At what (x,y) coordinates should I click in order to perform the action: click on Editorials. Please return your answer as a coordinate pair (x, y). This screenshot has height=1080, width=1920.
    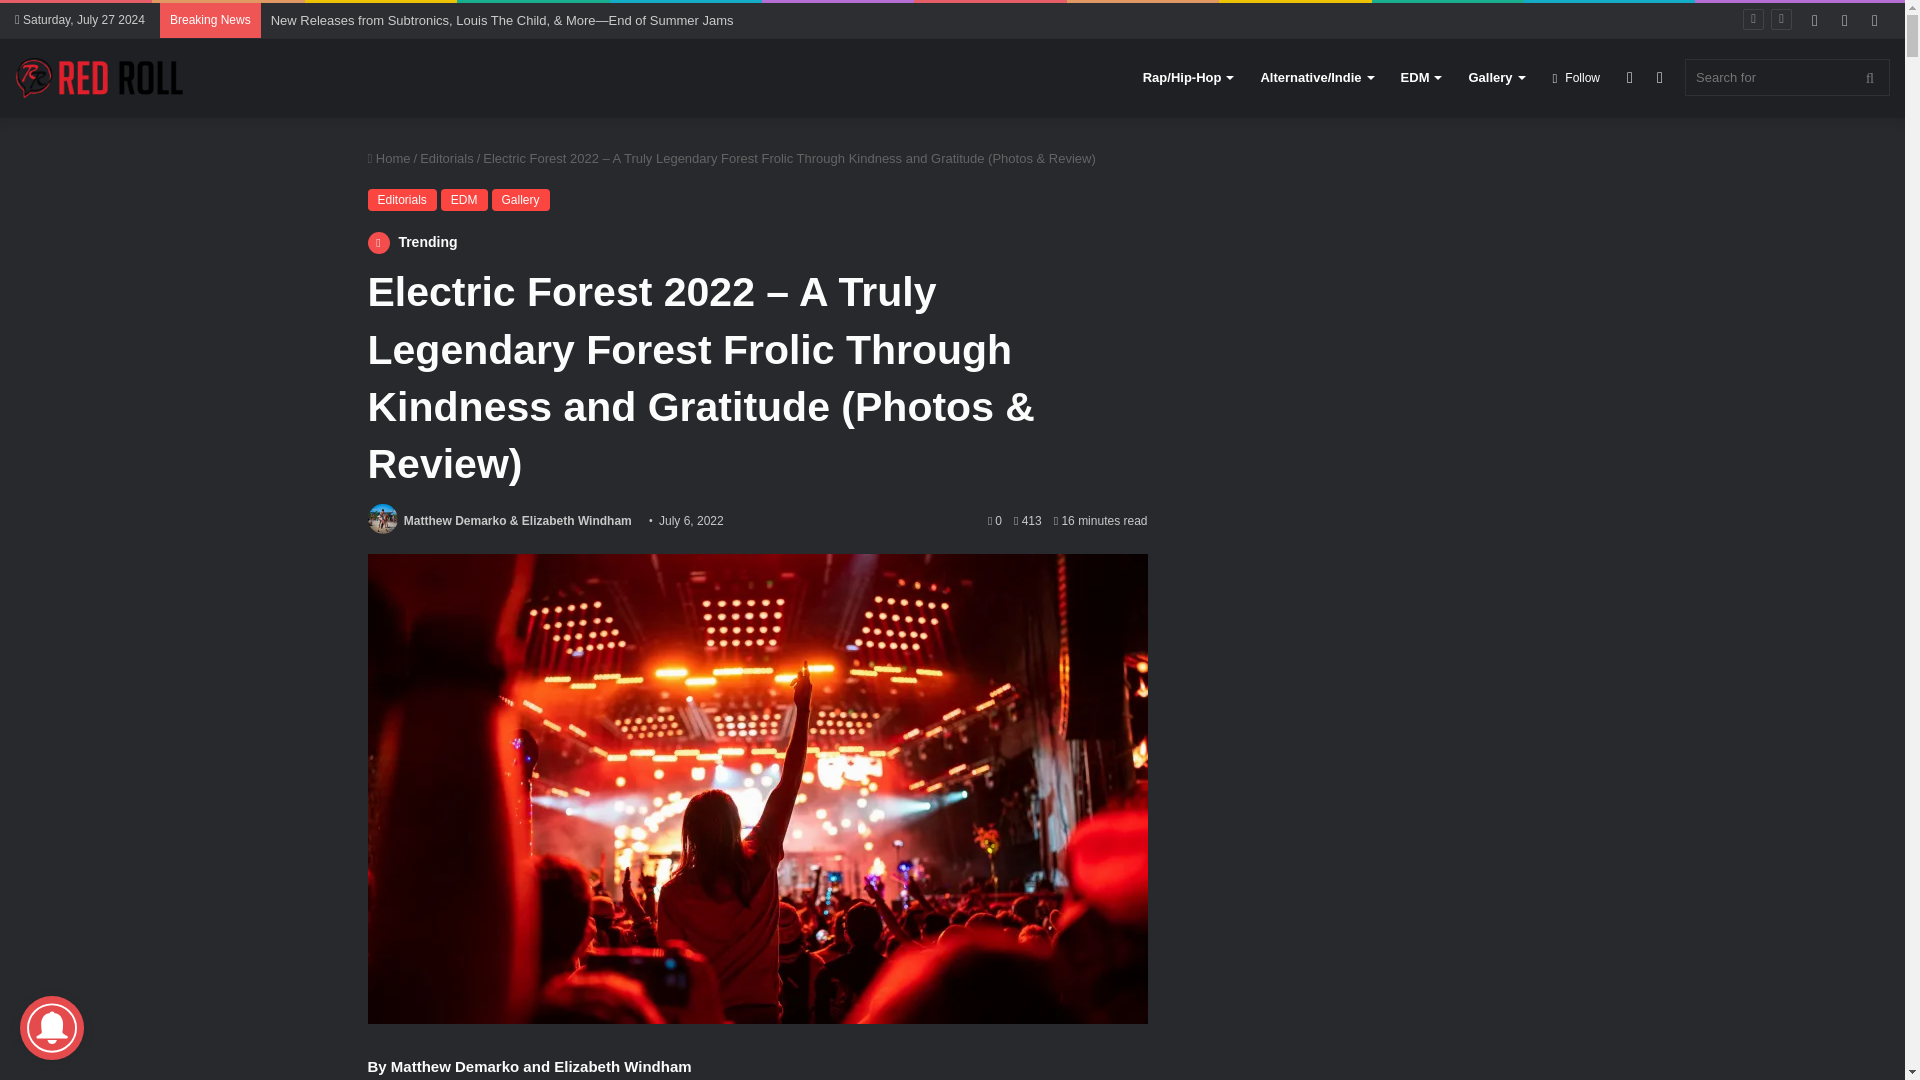
    Looking at the image, I should click on (446, 158).